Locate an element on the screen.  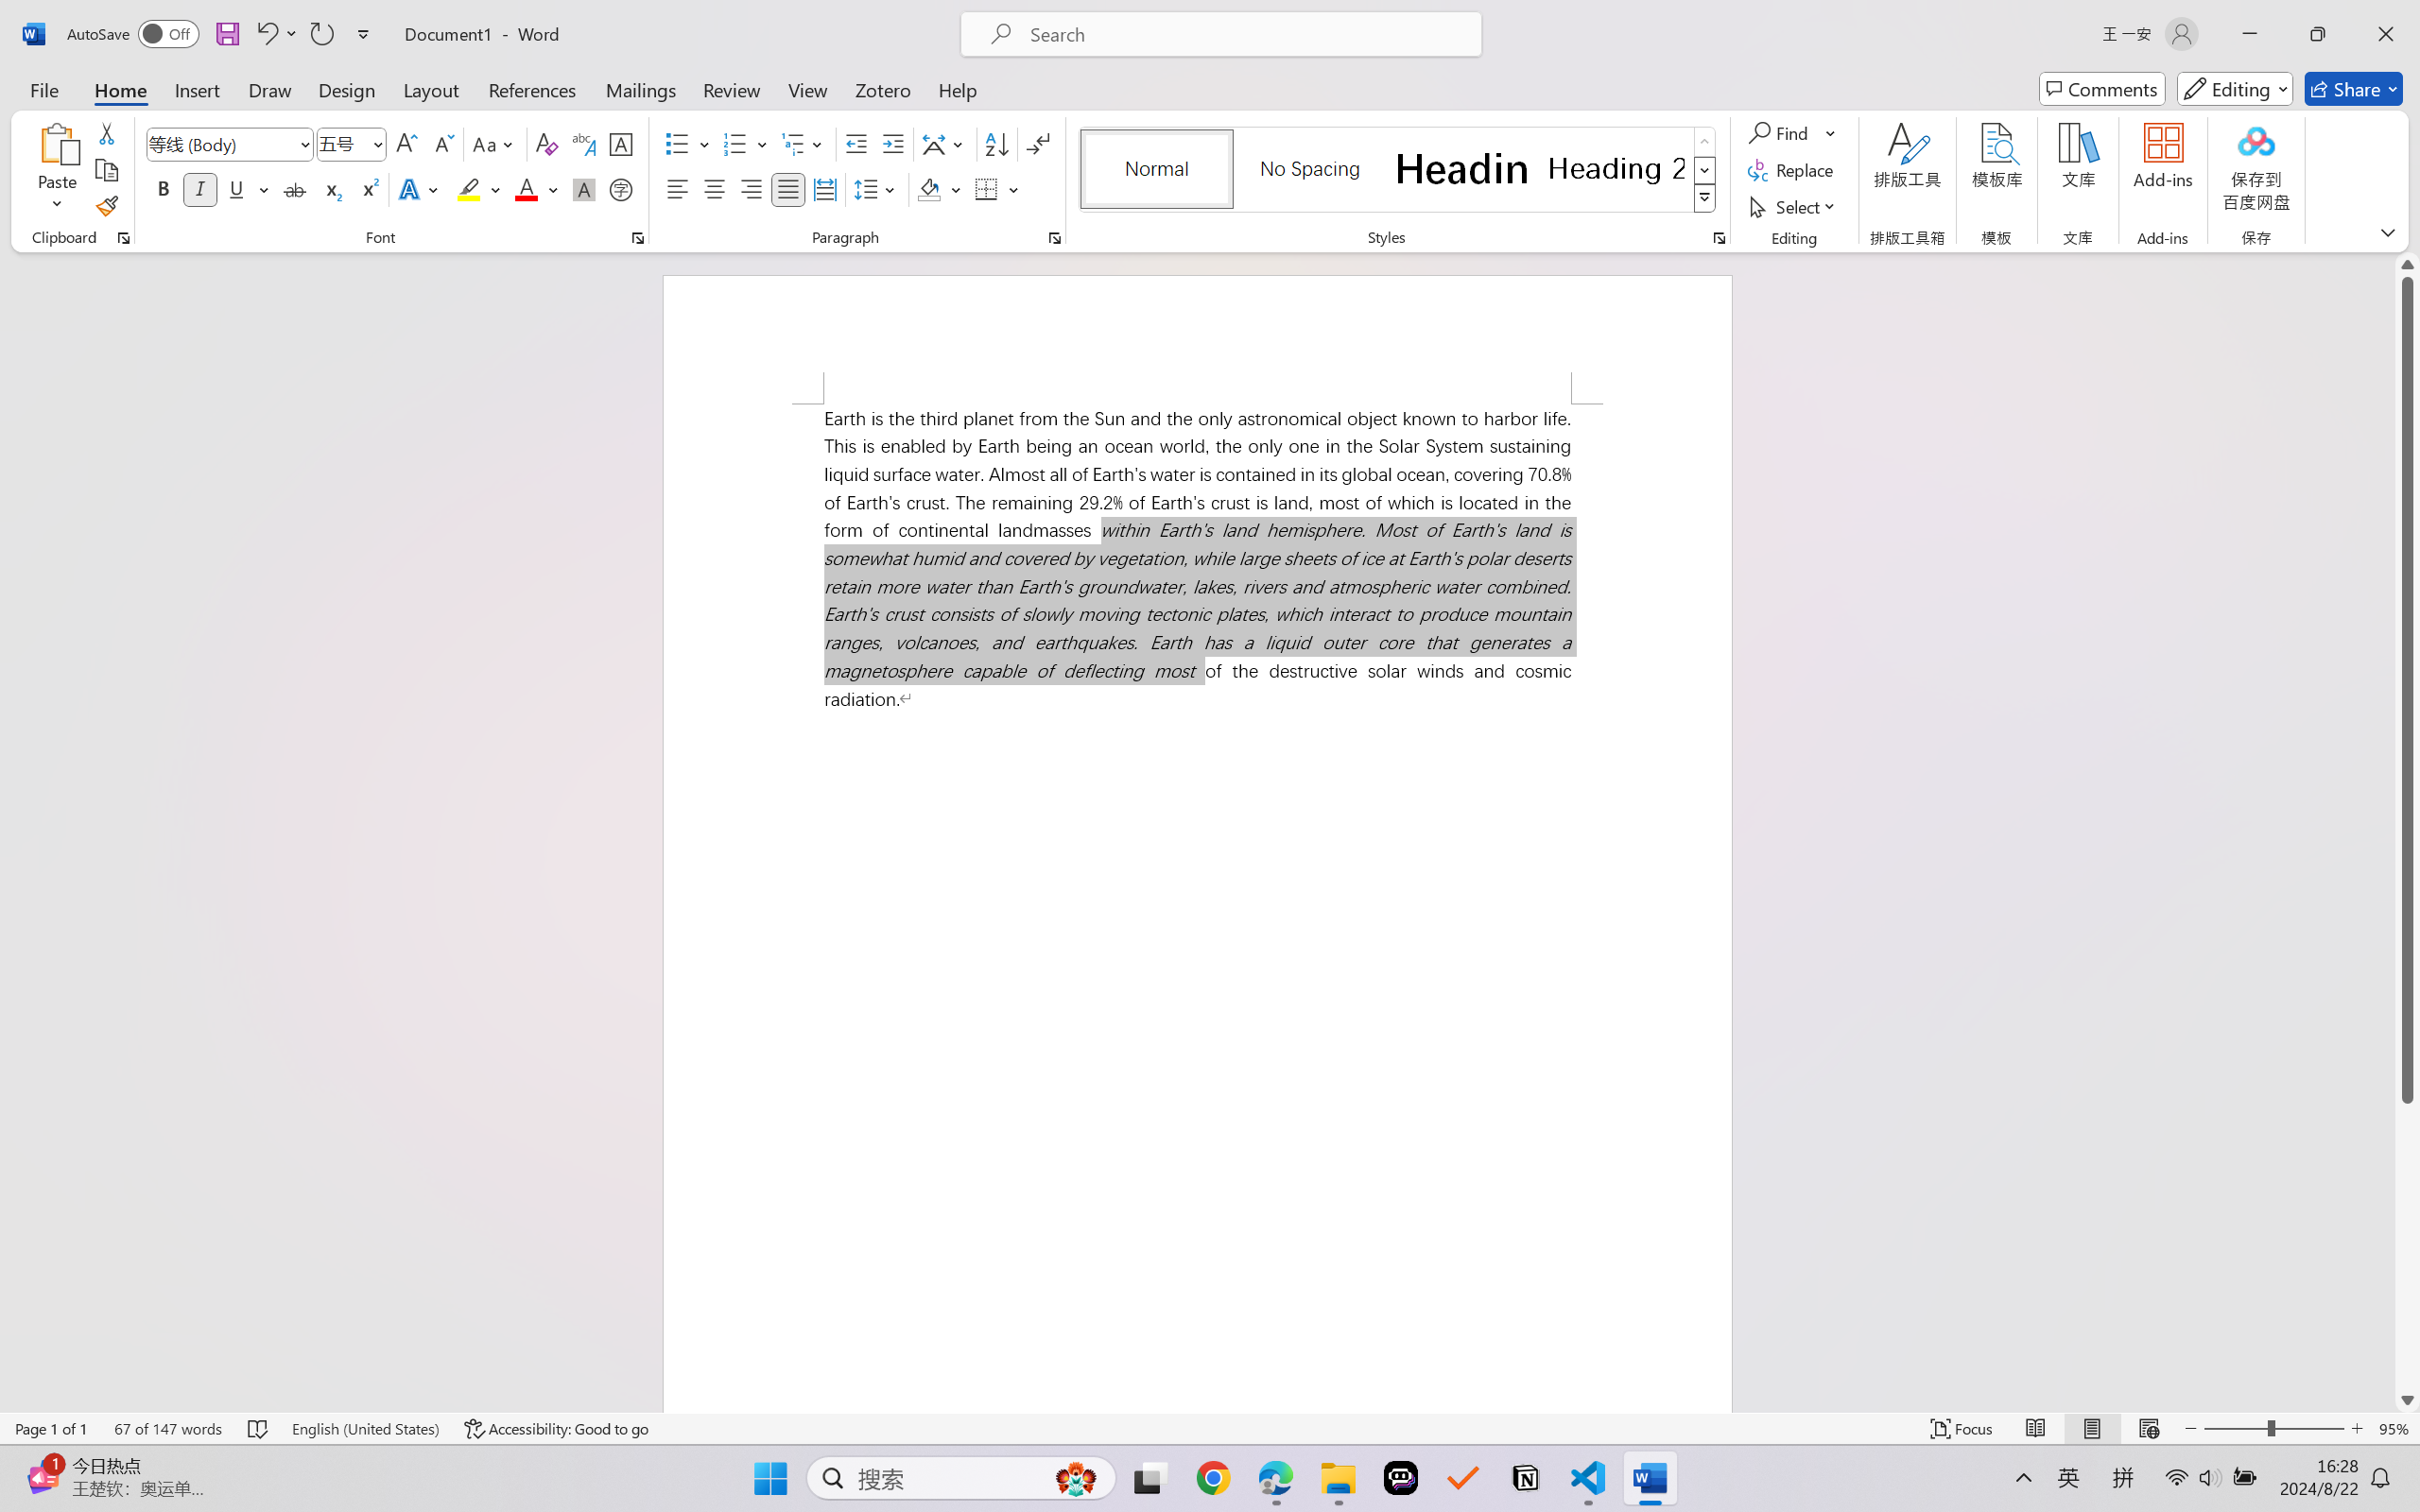
AutomationID: QuickStylesGallery is located at coordinates (1399, 170).